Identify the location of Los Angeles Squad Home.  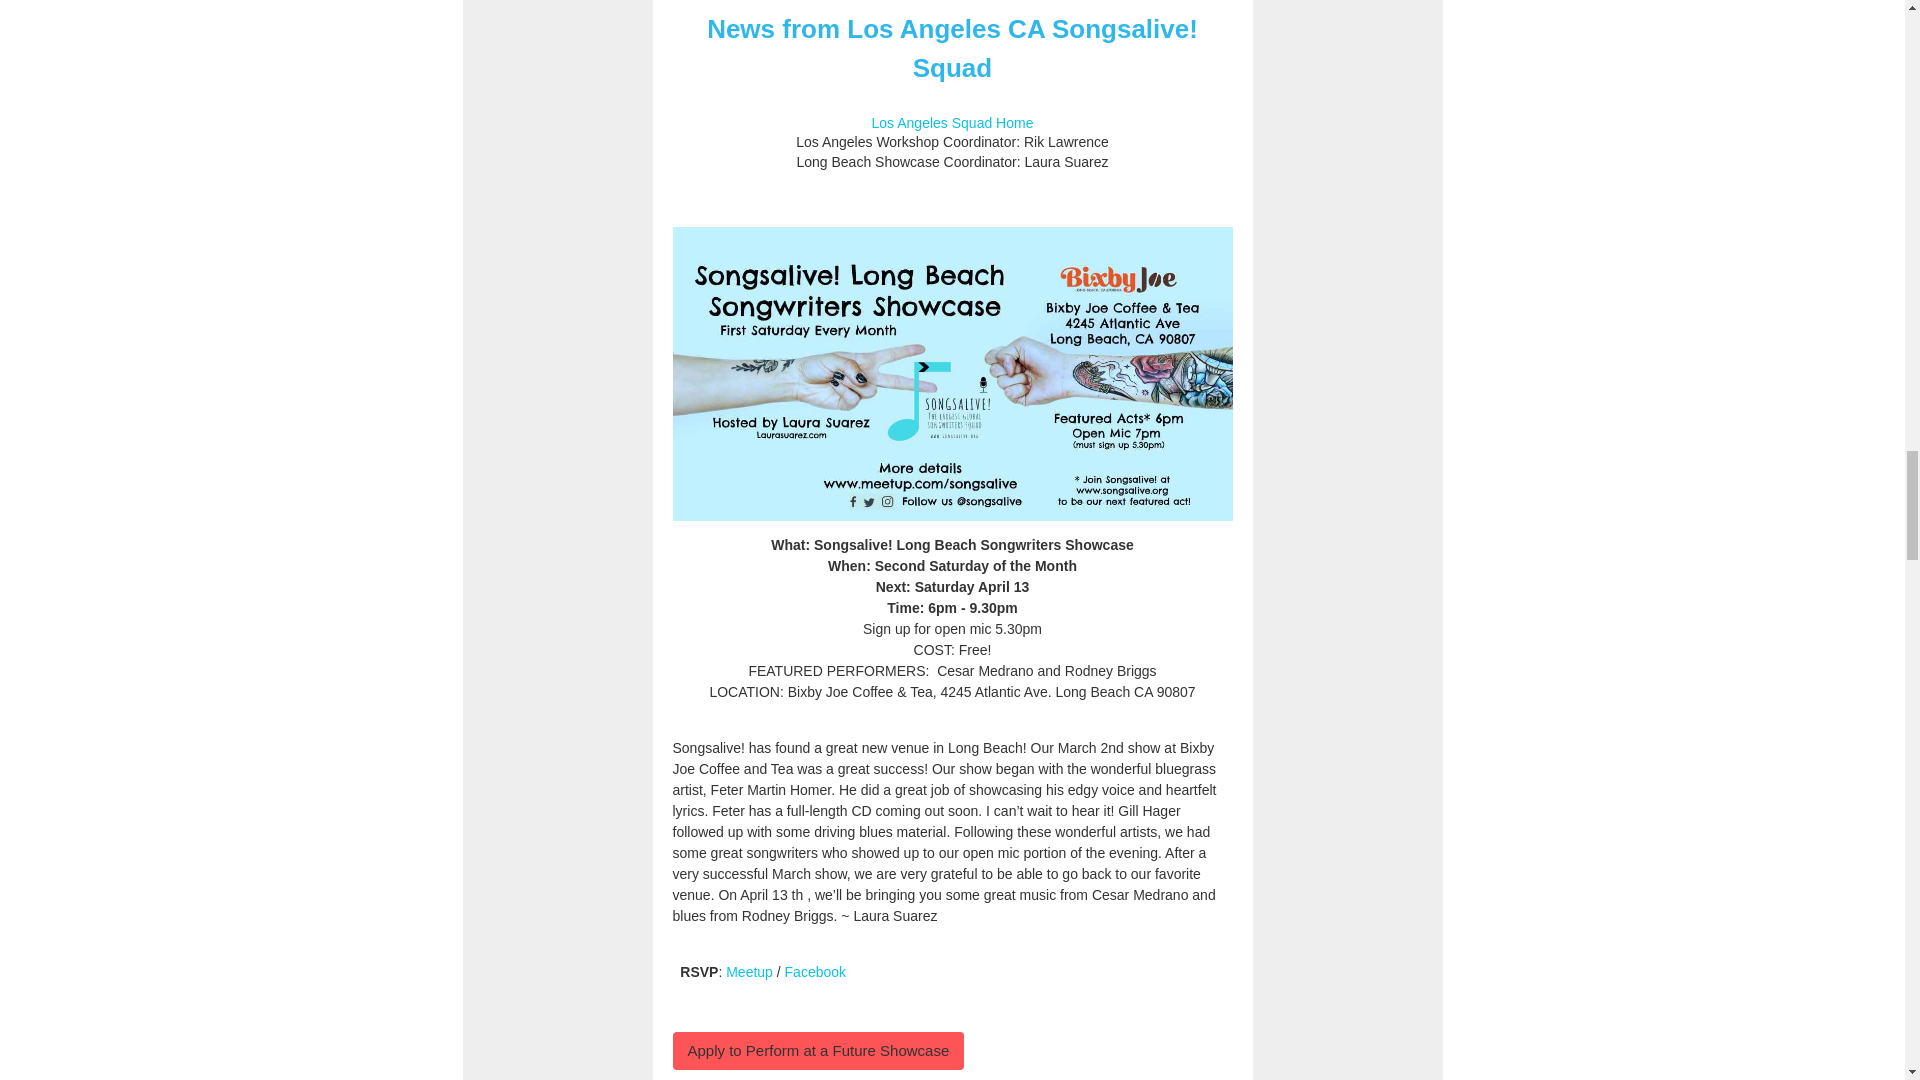
(952, 122).